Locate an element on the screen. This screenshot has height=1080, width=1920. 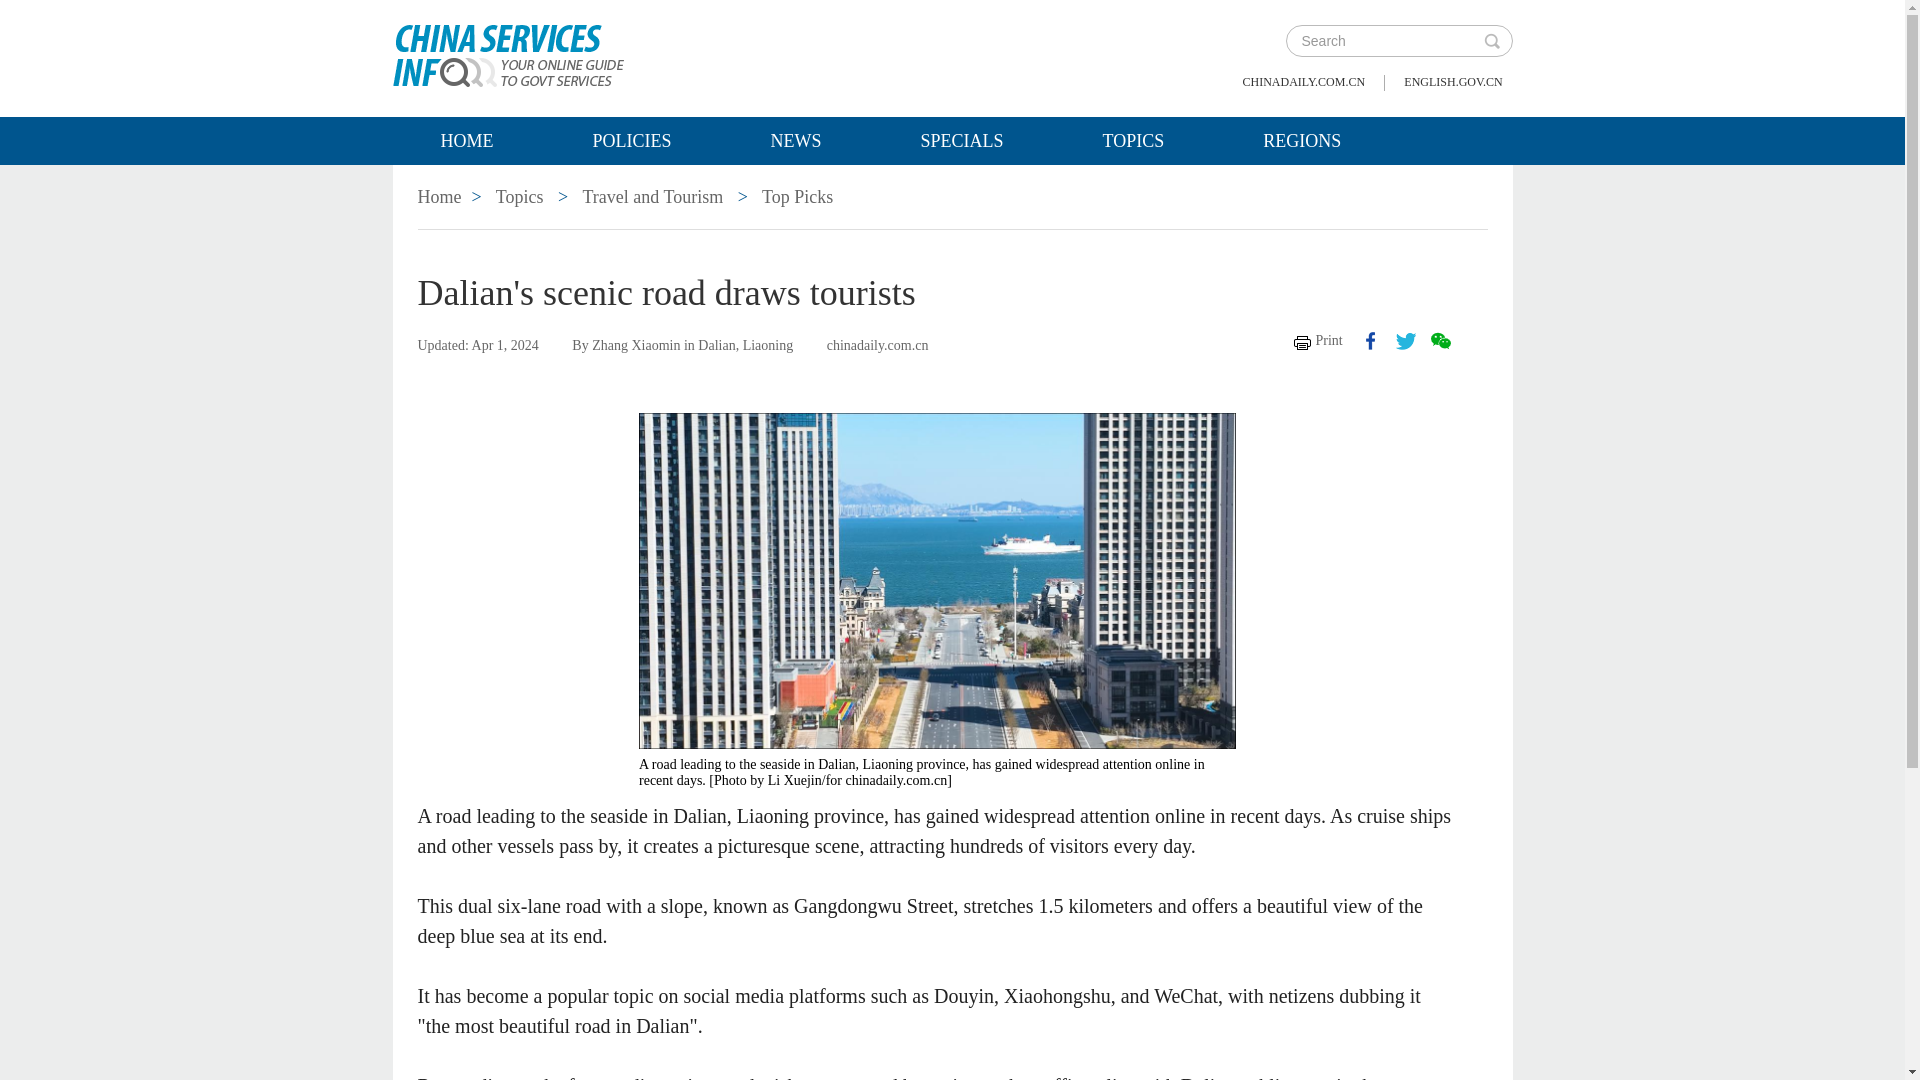
News is located at coordinates (796, 140).